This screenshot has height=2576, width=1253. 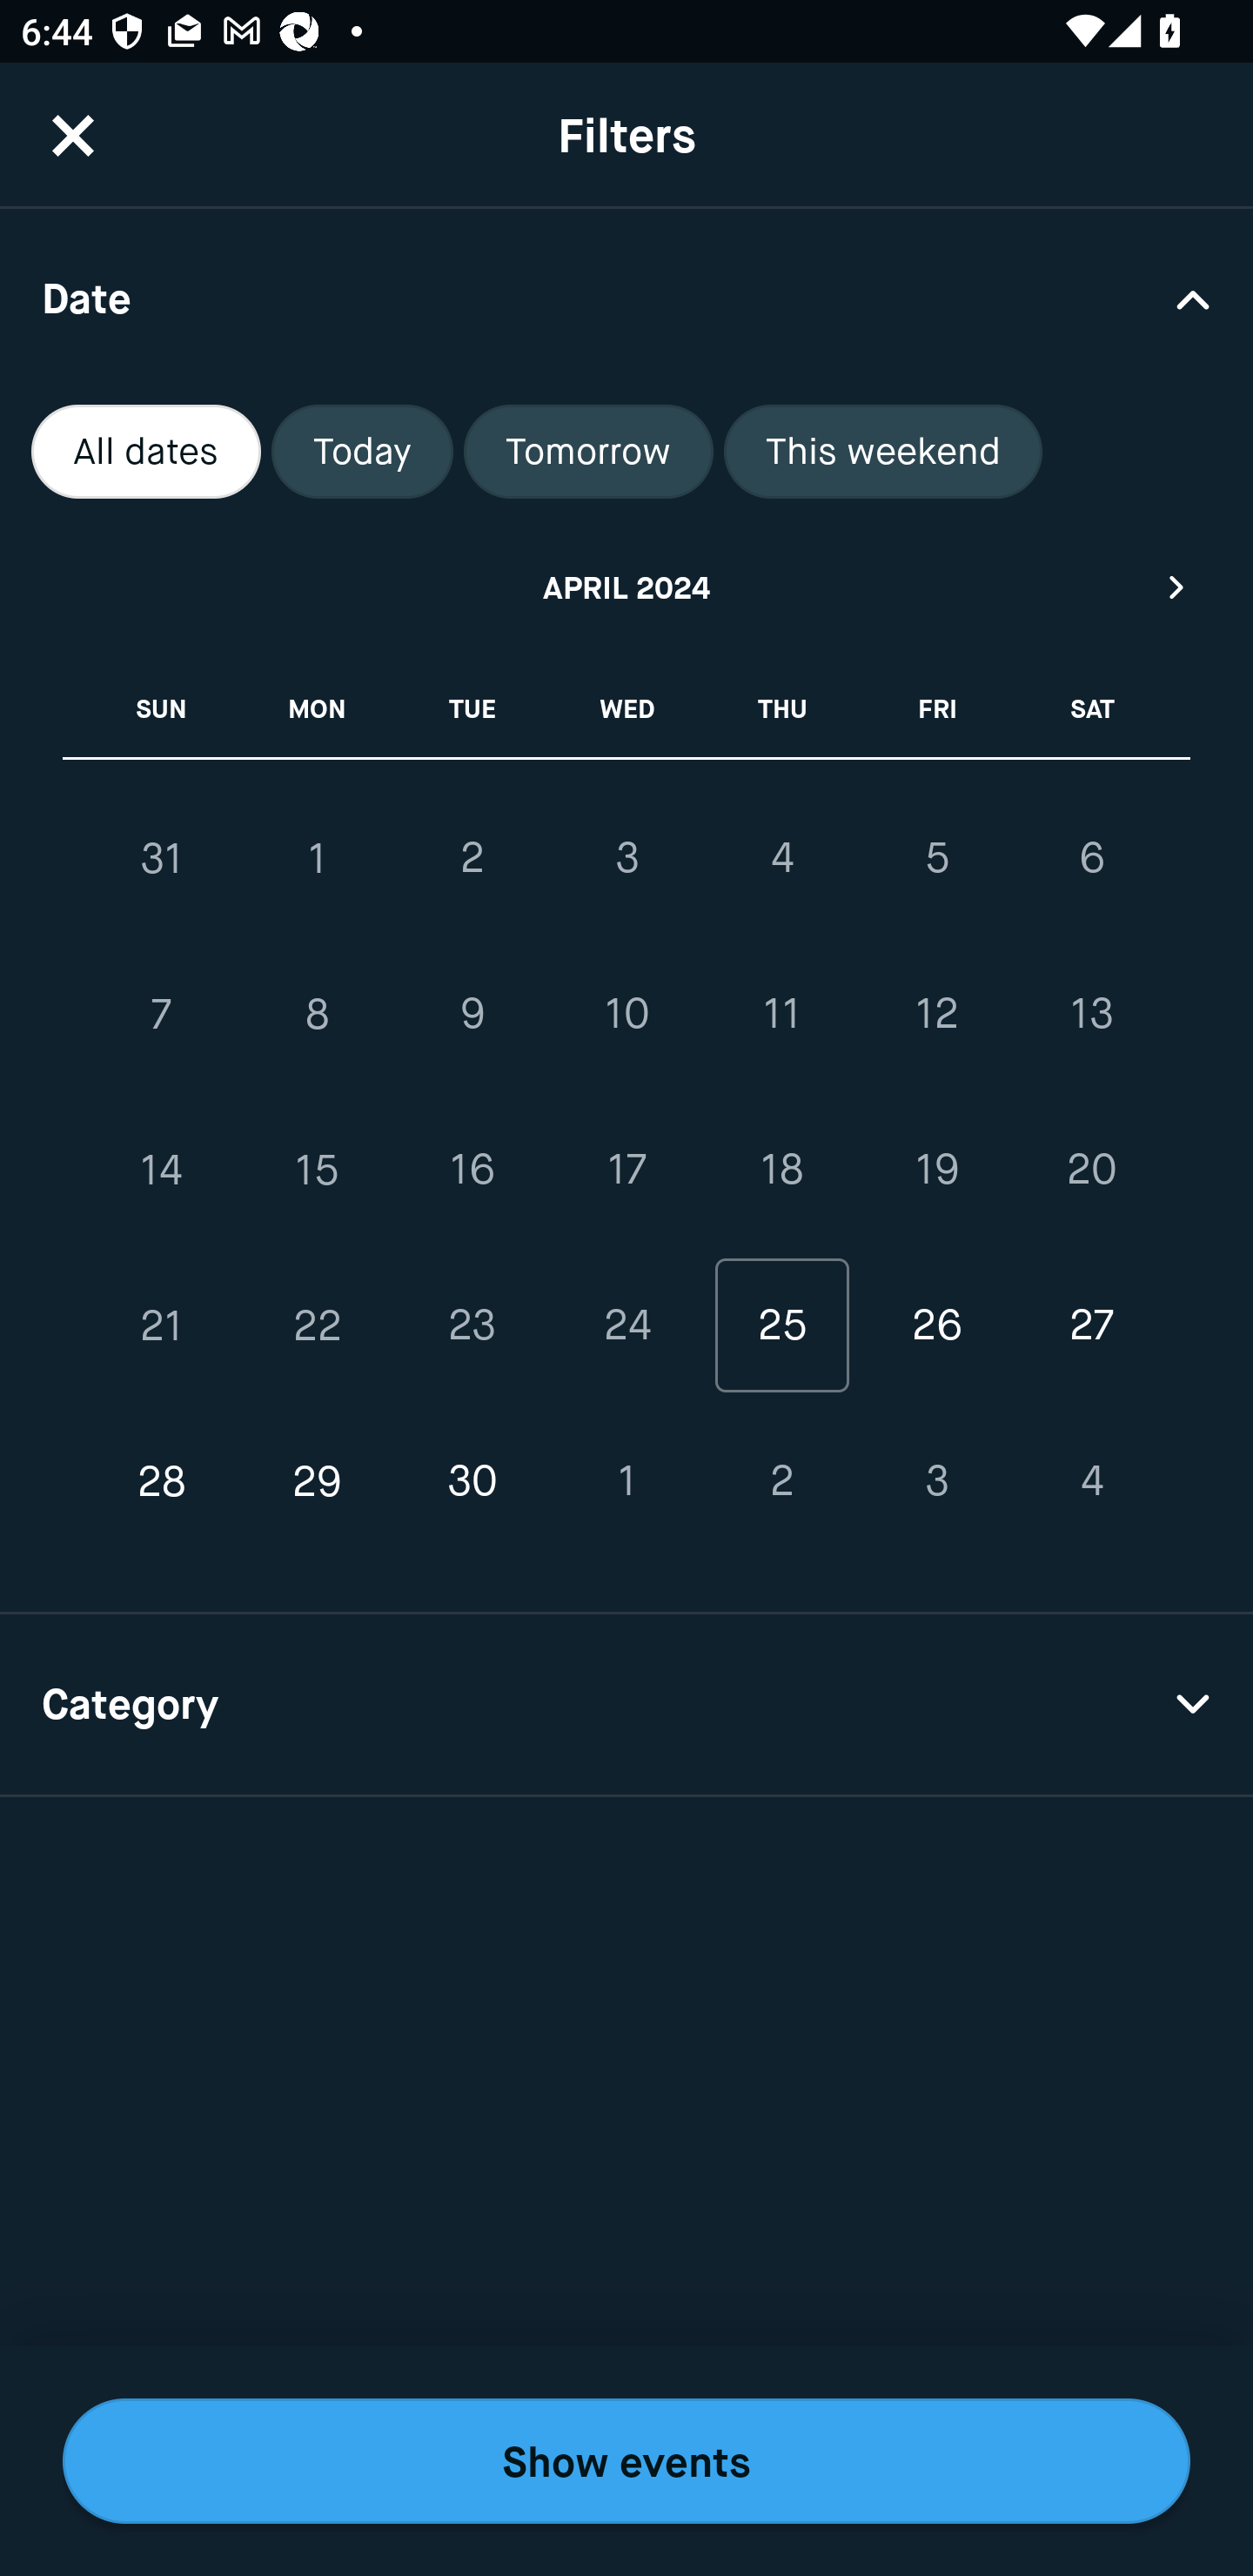 I want to click on 19, so click(x=936, y=1170).